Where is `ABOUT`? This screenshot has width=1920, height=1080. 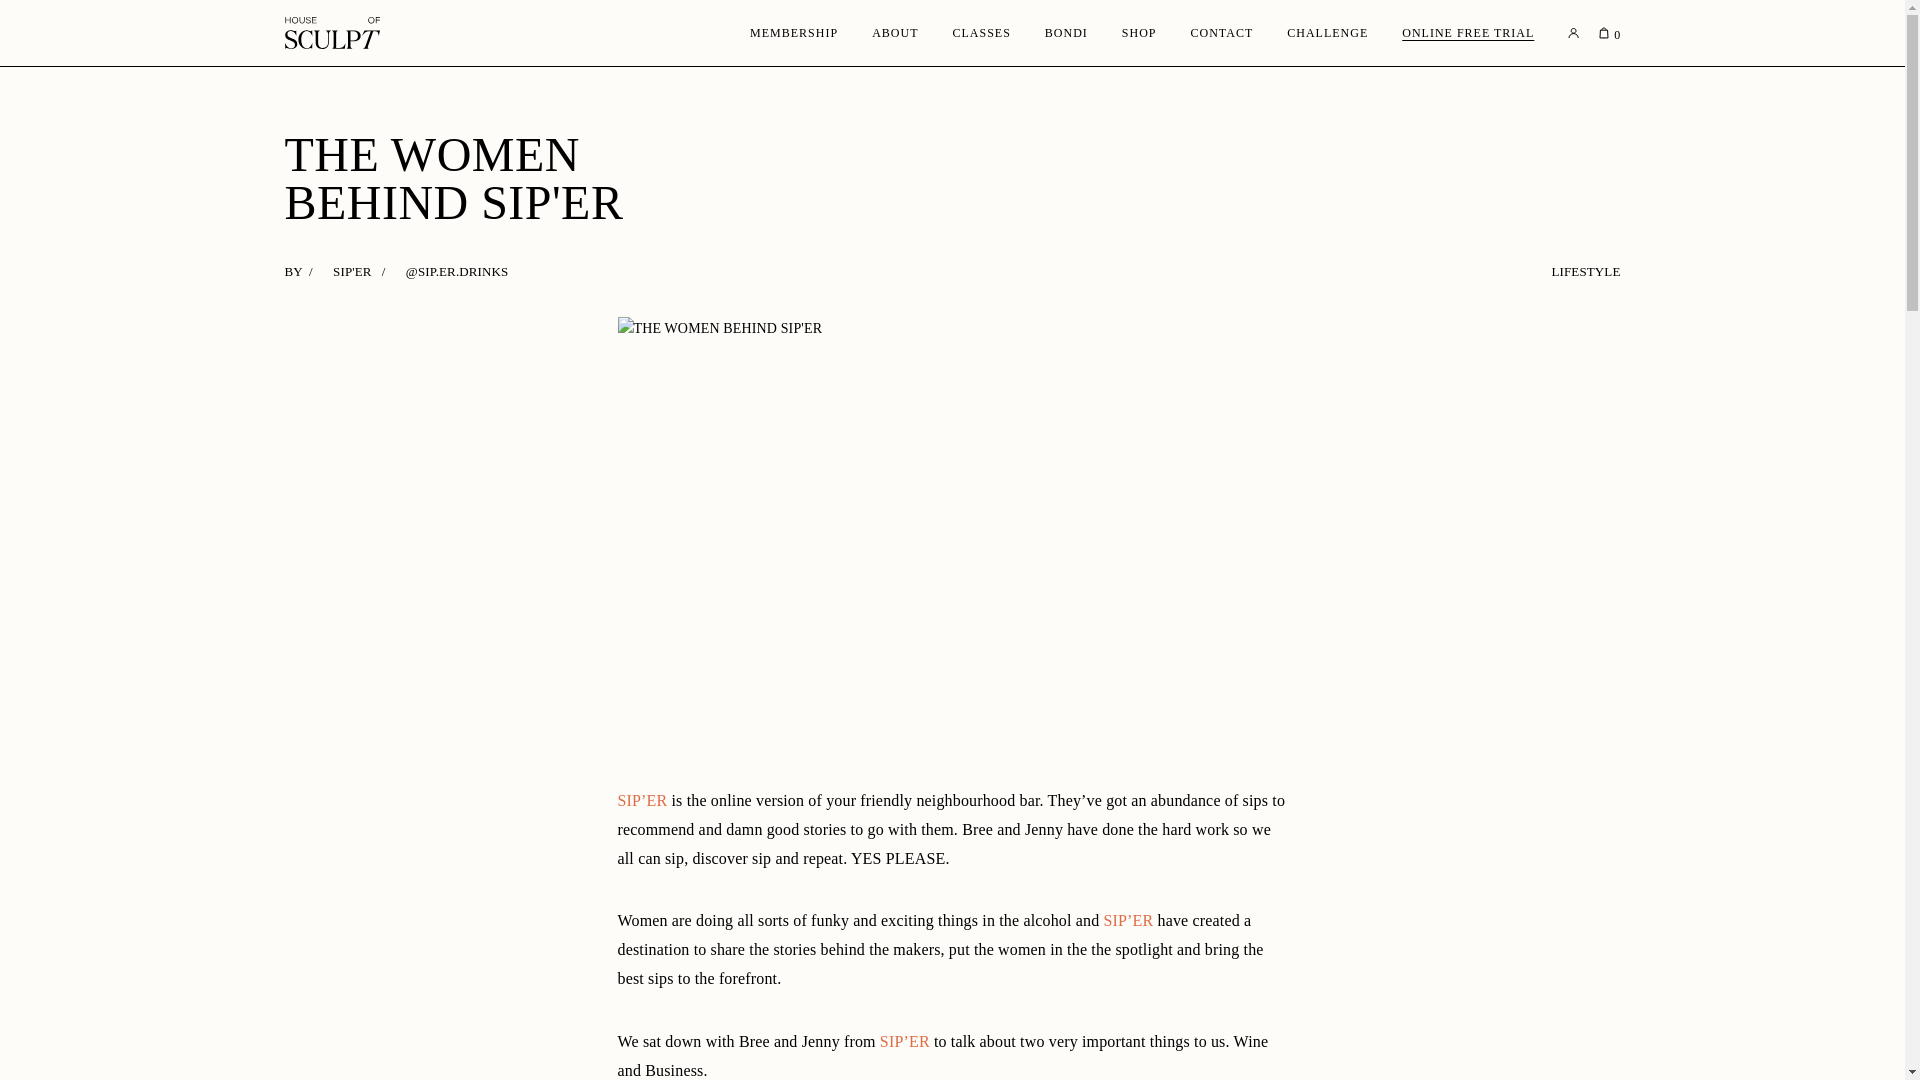
ABOUT is located at coordinates (894, 32).